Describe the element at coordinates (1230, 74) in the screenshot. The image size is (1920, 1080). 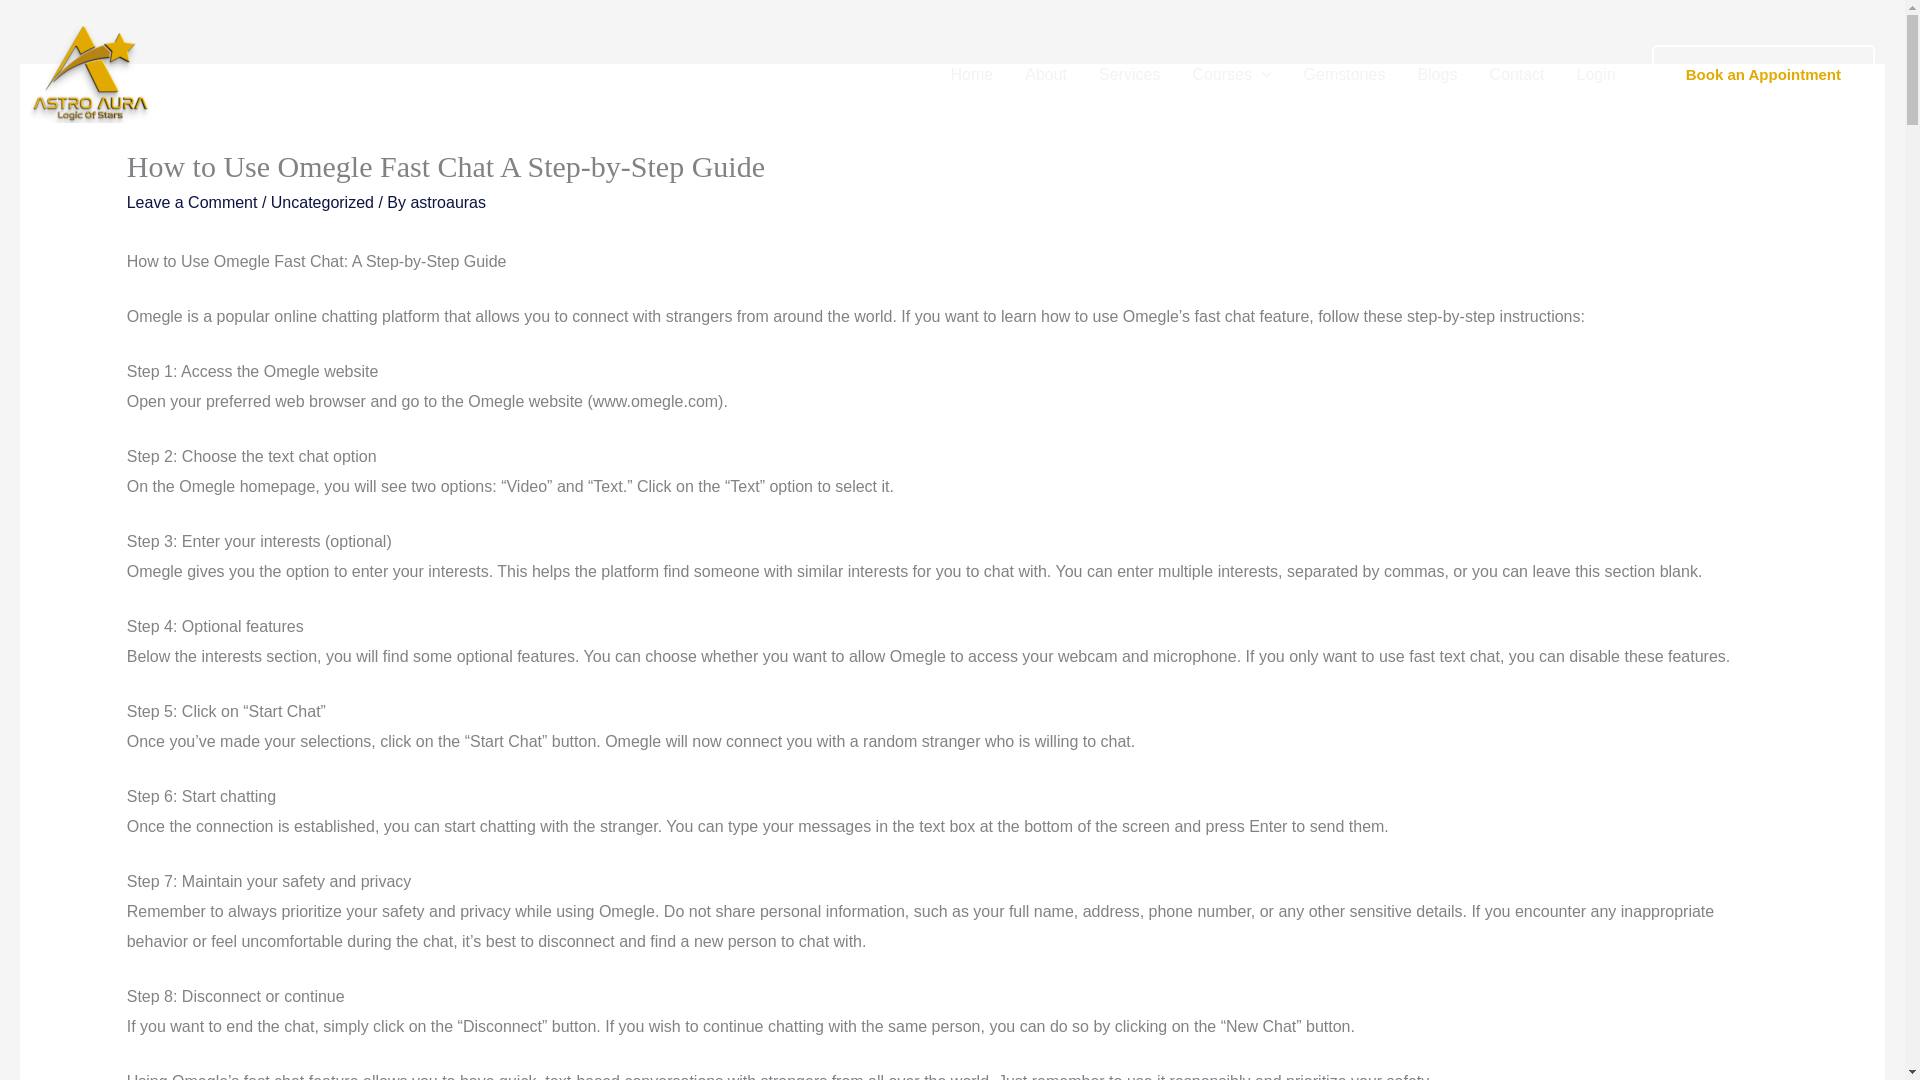
I see `Courses` at that location.